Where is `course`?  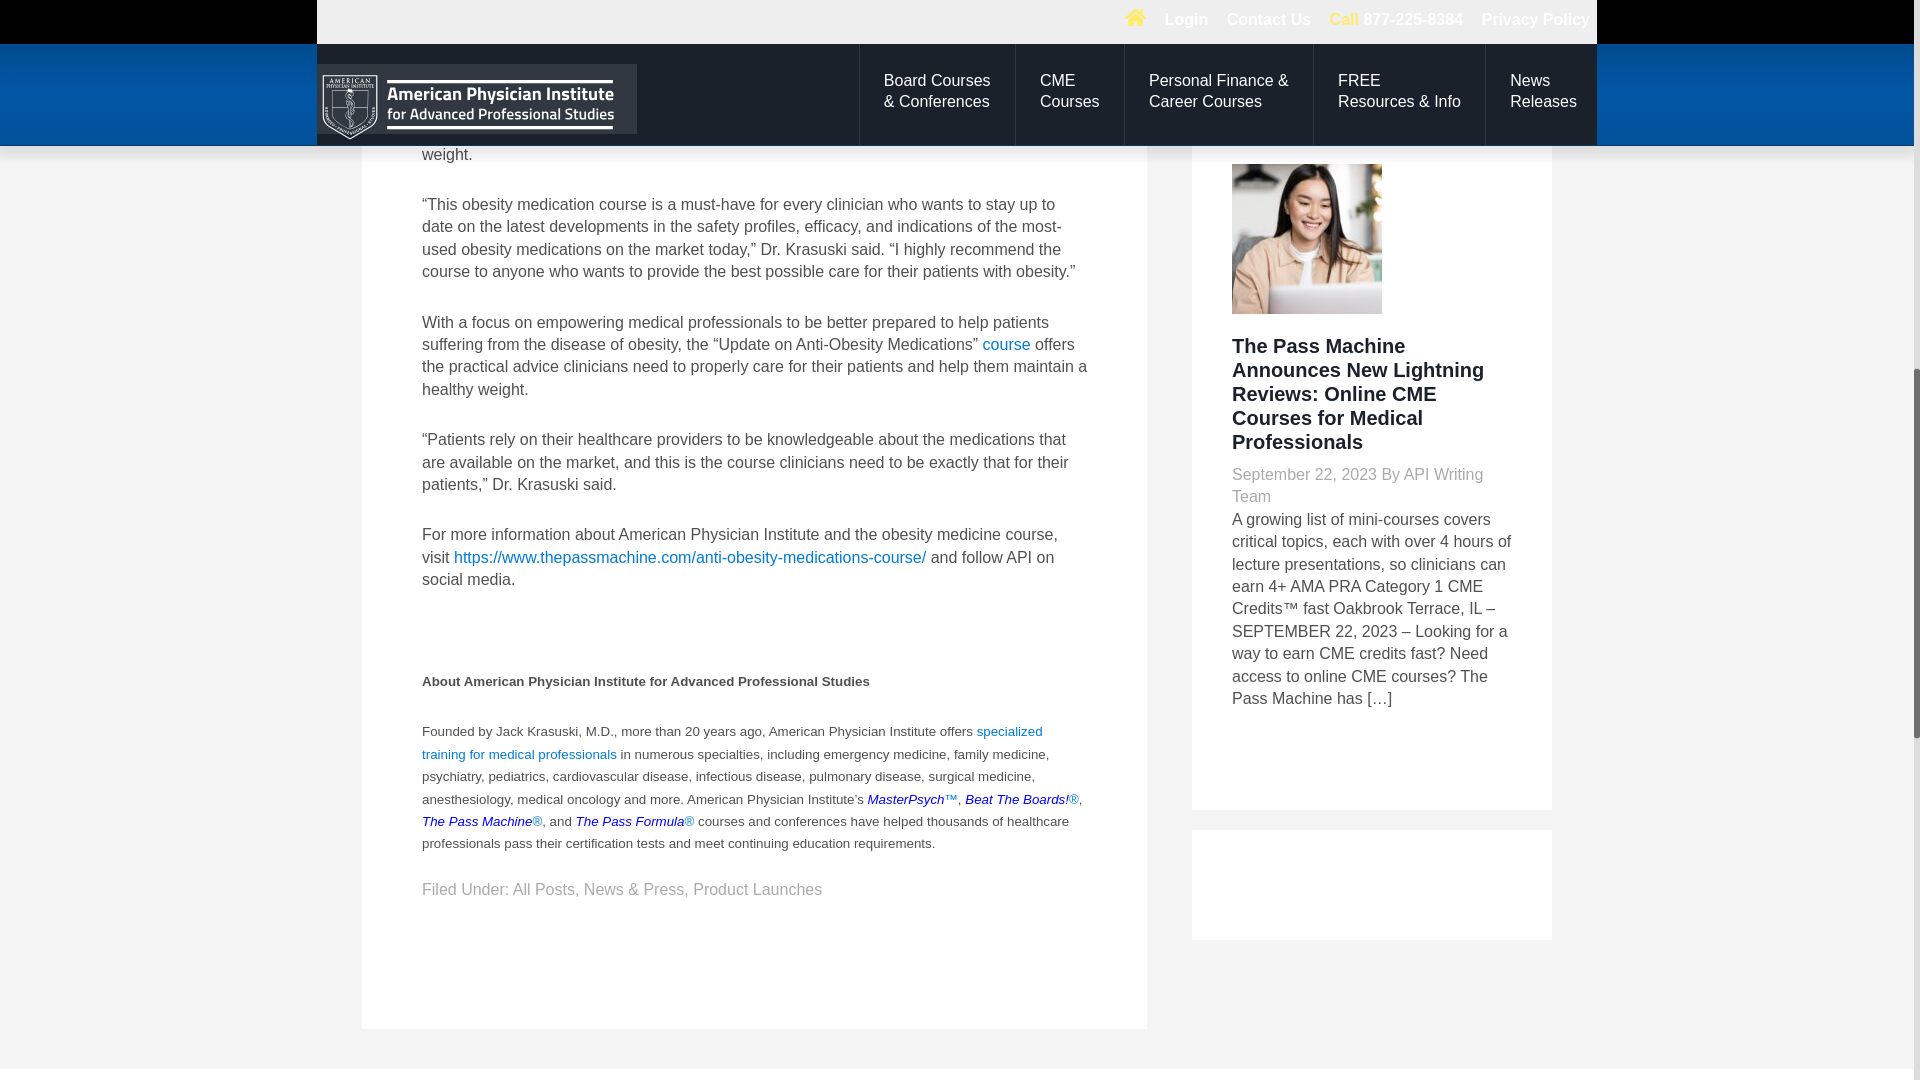 course is located at coordinates (1007, 344).